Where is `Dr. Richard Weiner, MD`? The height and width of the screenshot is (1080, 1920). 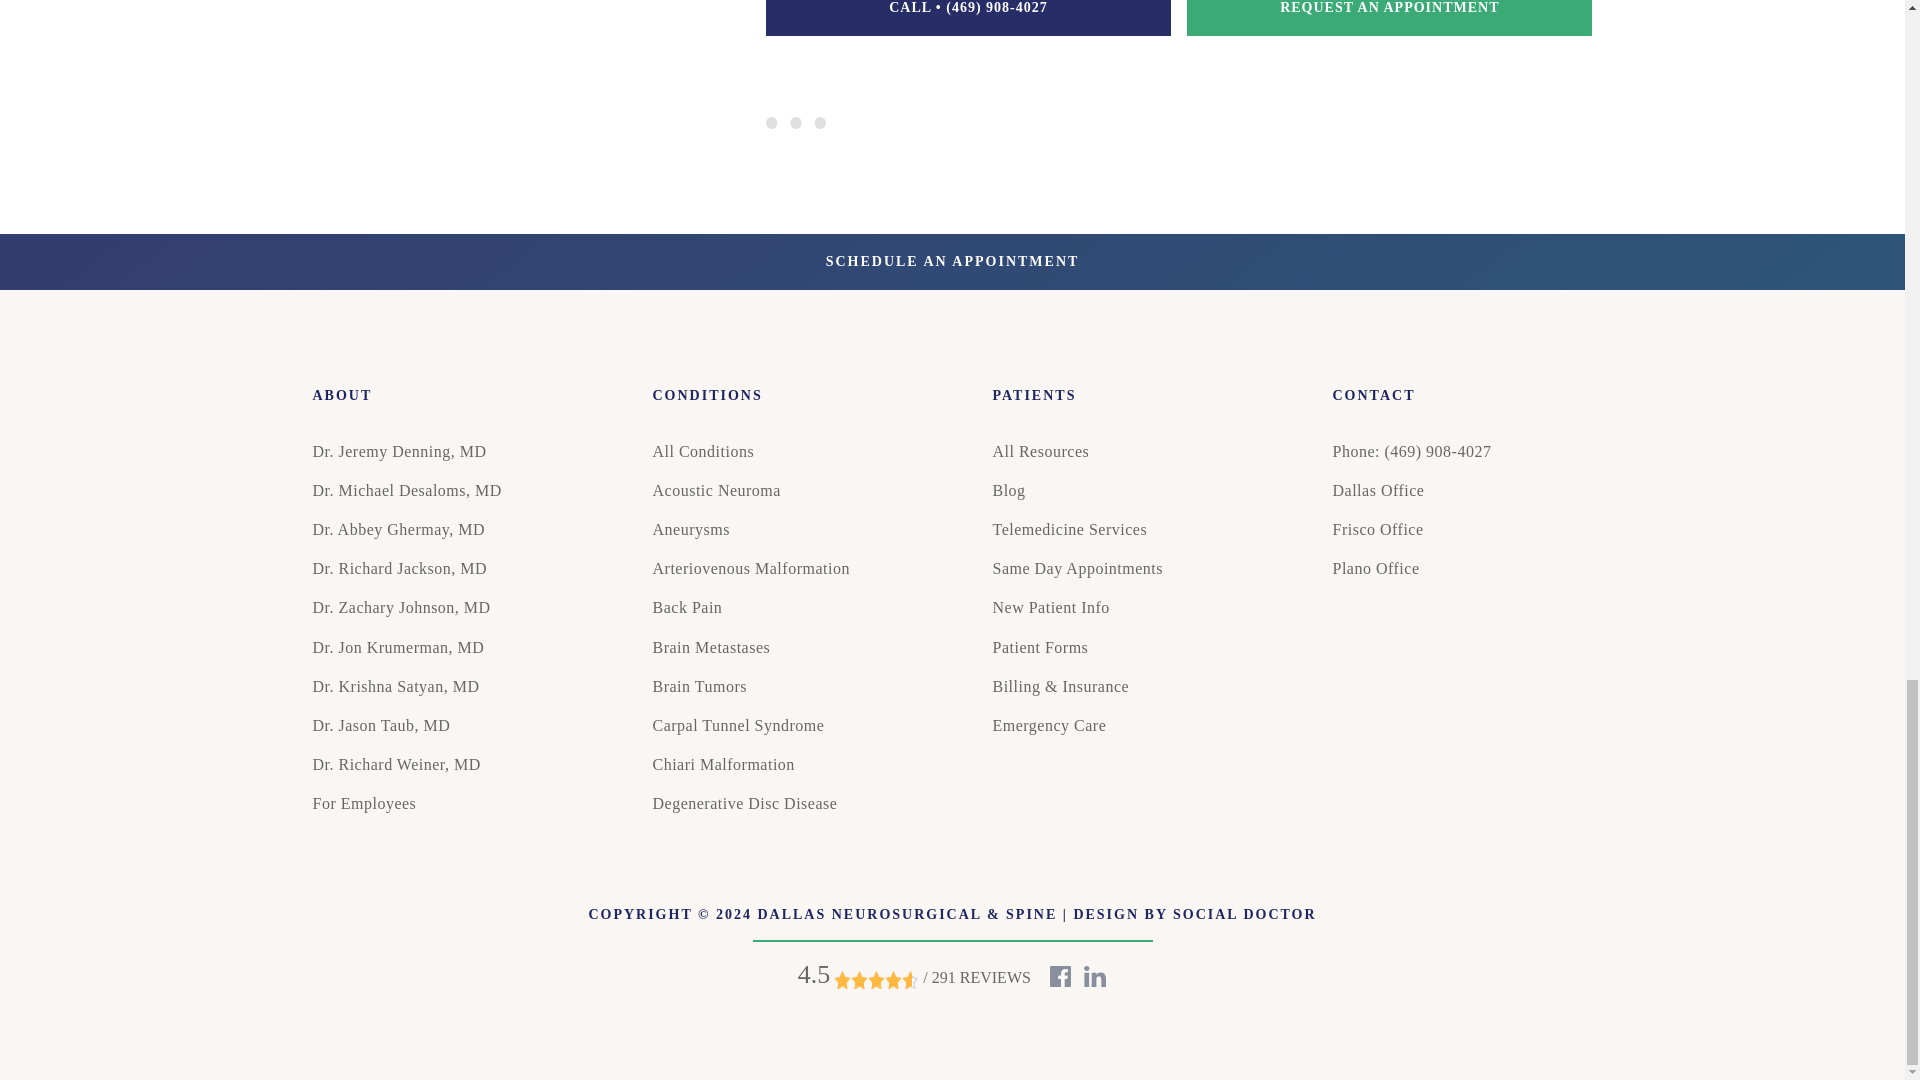
Dr. Richard Weiner, MD is located at coordinates (396, 764).